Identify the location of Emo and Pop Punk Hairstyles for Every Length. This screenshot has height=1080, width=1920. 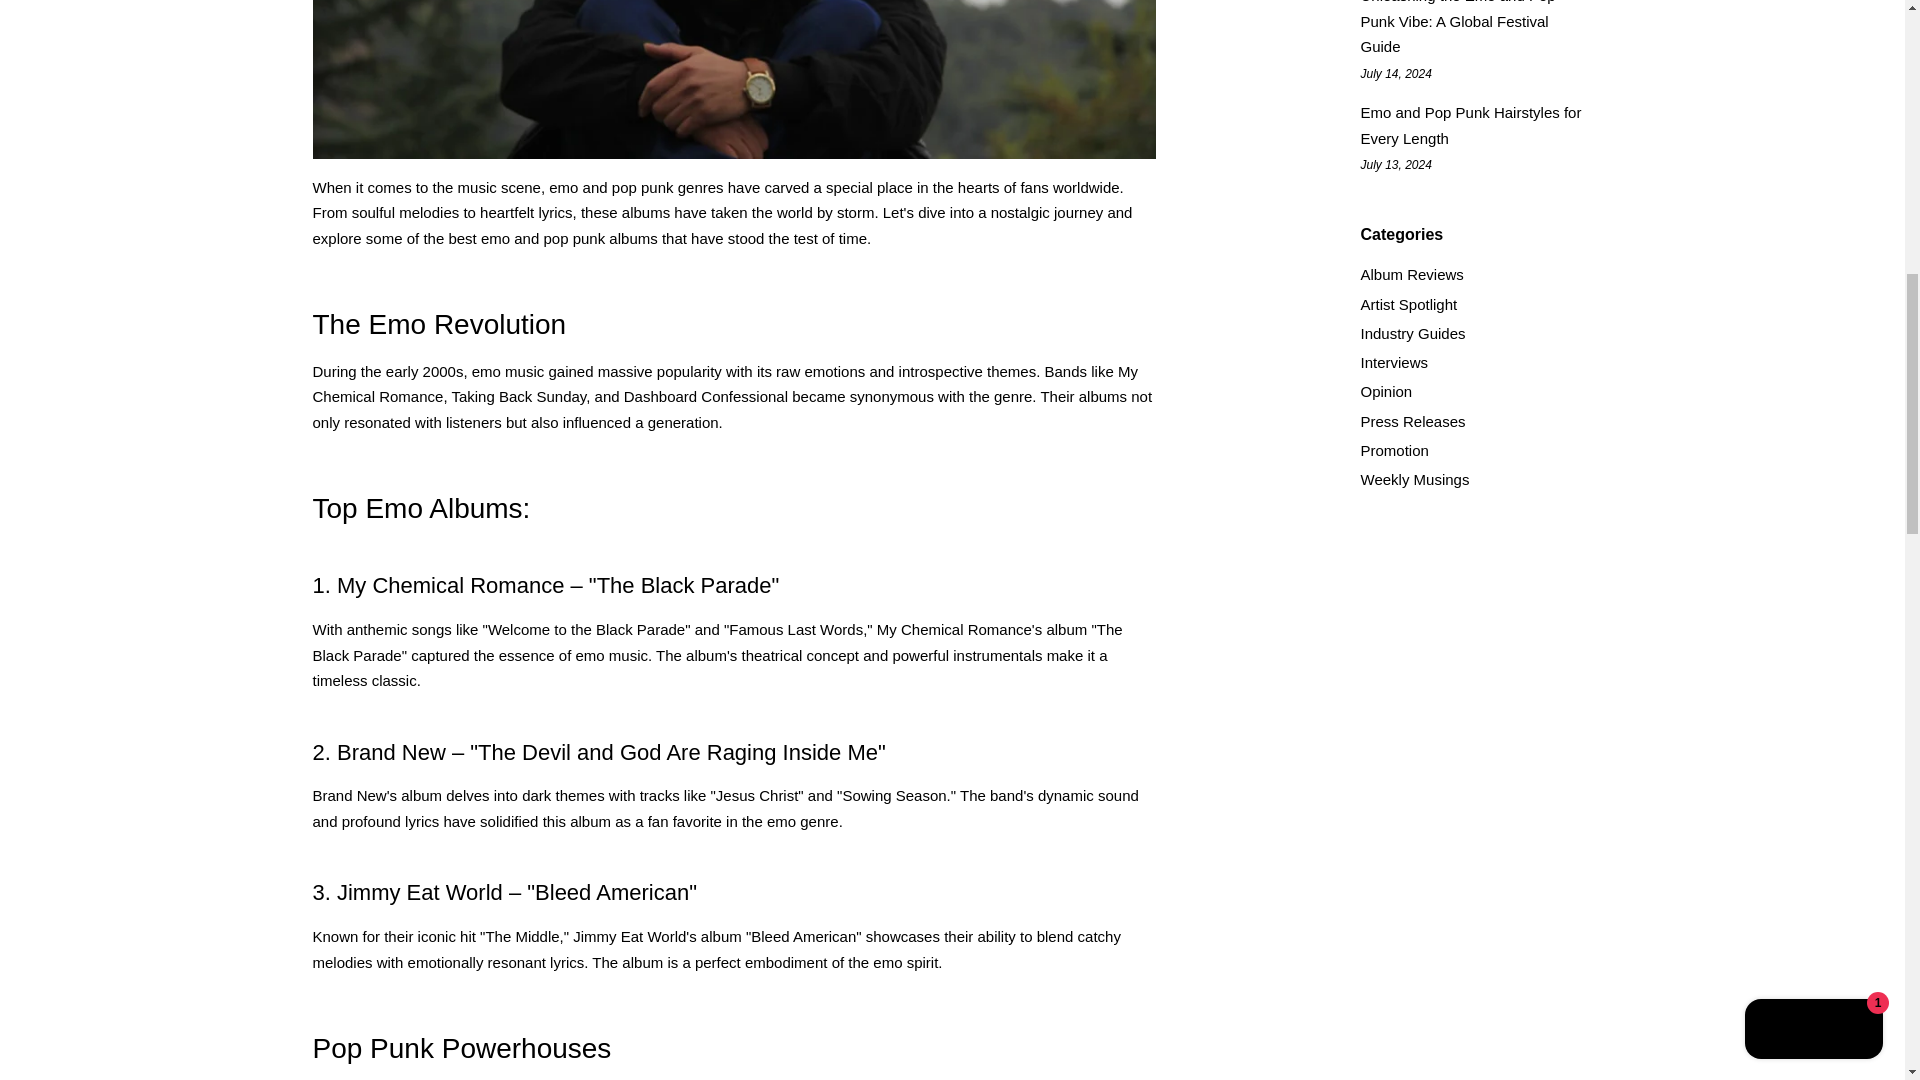
(1470, 124).